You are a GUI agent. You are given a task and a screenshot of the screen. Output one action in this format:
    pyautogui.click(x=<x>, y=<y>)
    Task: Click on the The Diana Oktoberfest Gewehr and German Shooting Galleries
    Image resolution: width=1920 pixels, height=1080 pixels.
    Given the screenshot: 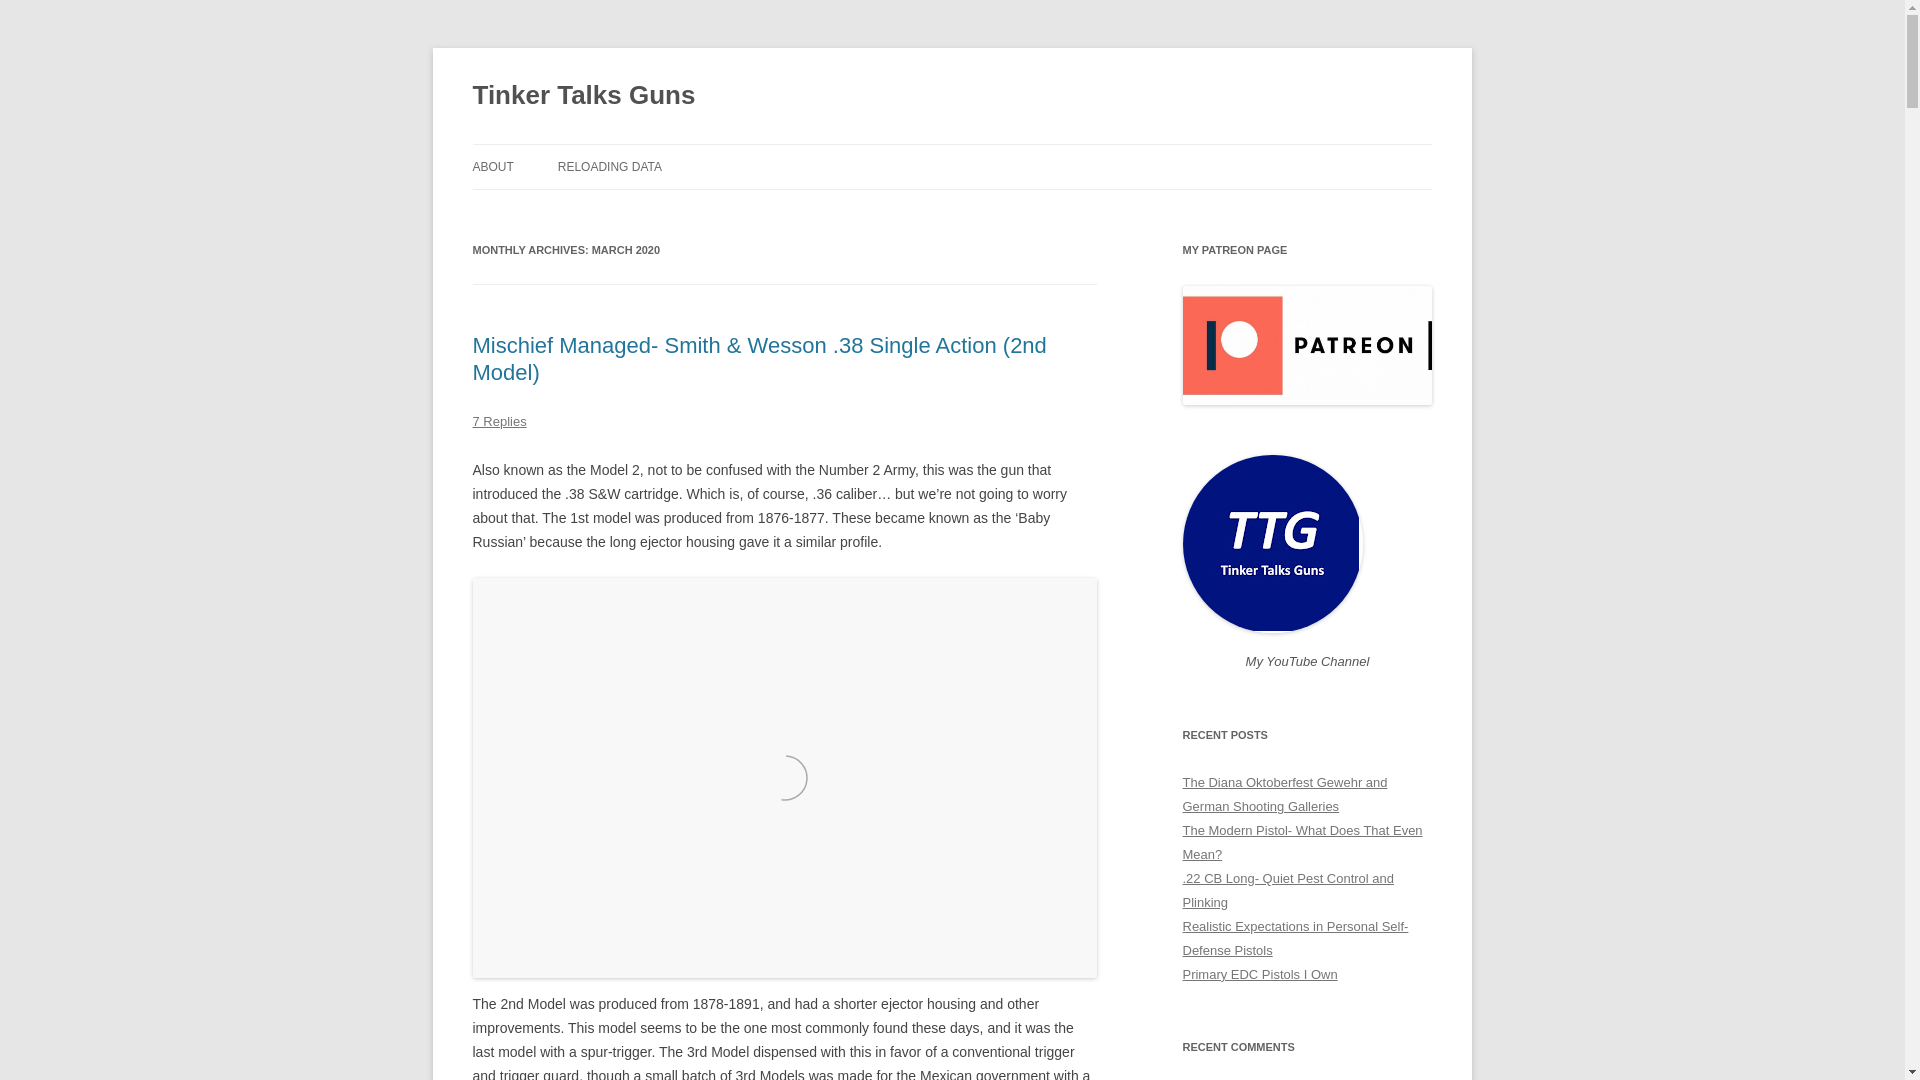 What is the action you would take?
    pyautogui.click(x=1284, y=794)
    